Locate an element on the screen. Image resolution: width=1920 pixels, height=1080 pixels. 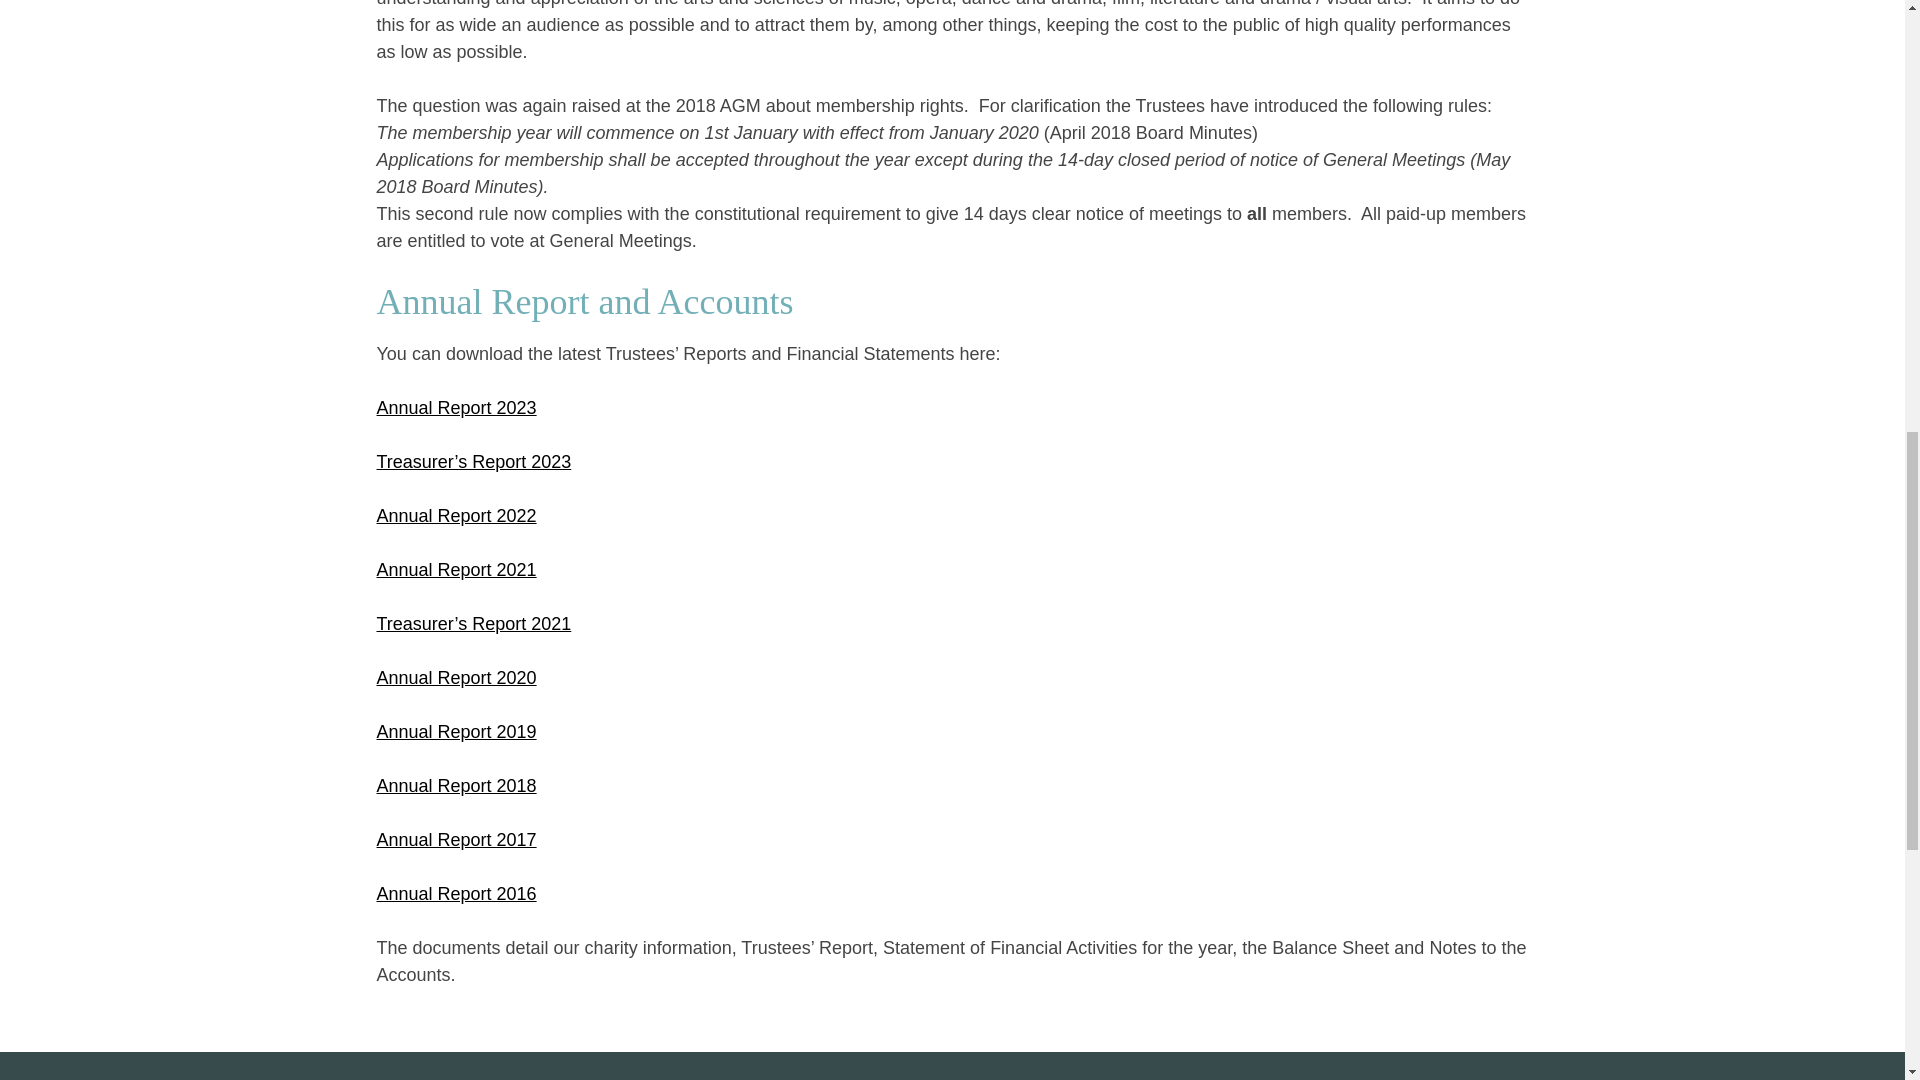
Annual Report 2021 is located at coordinates (456, 570).